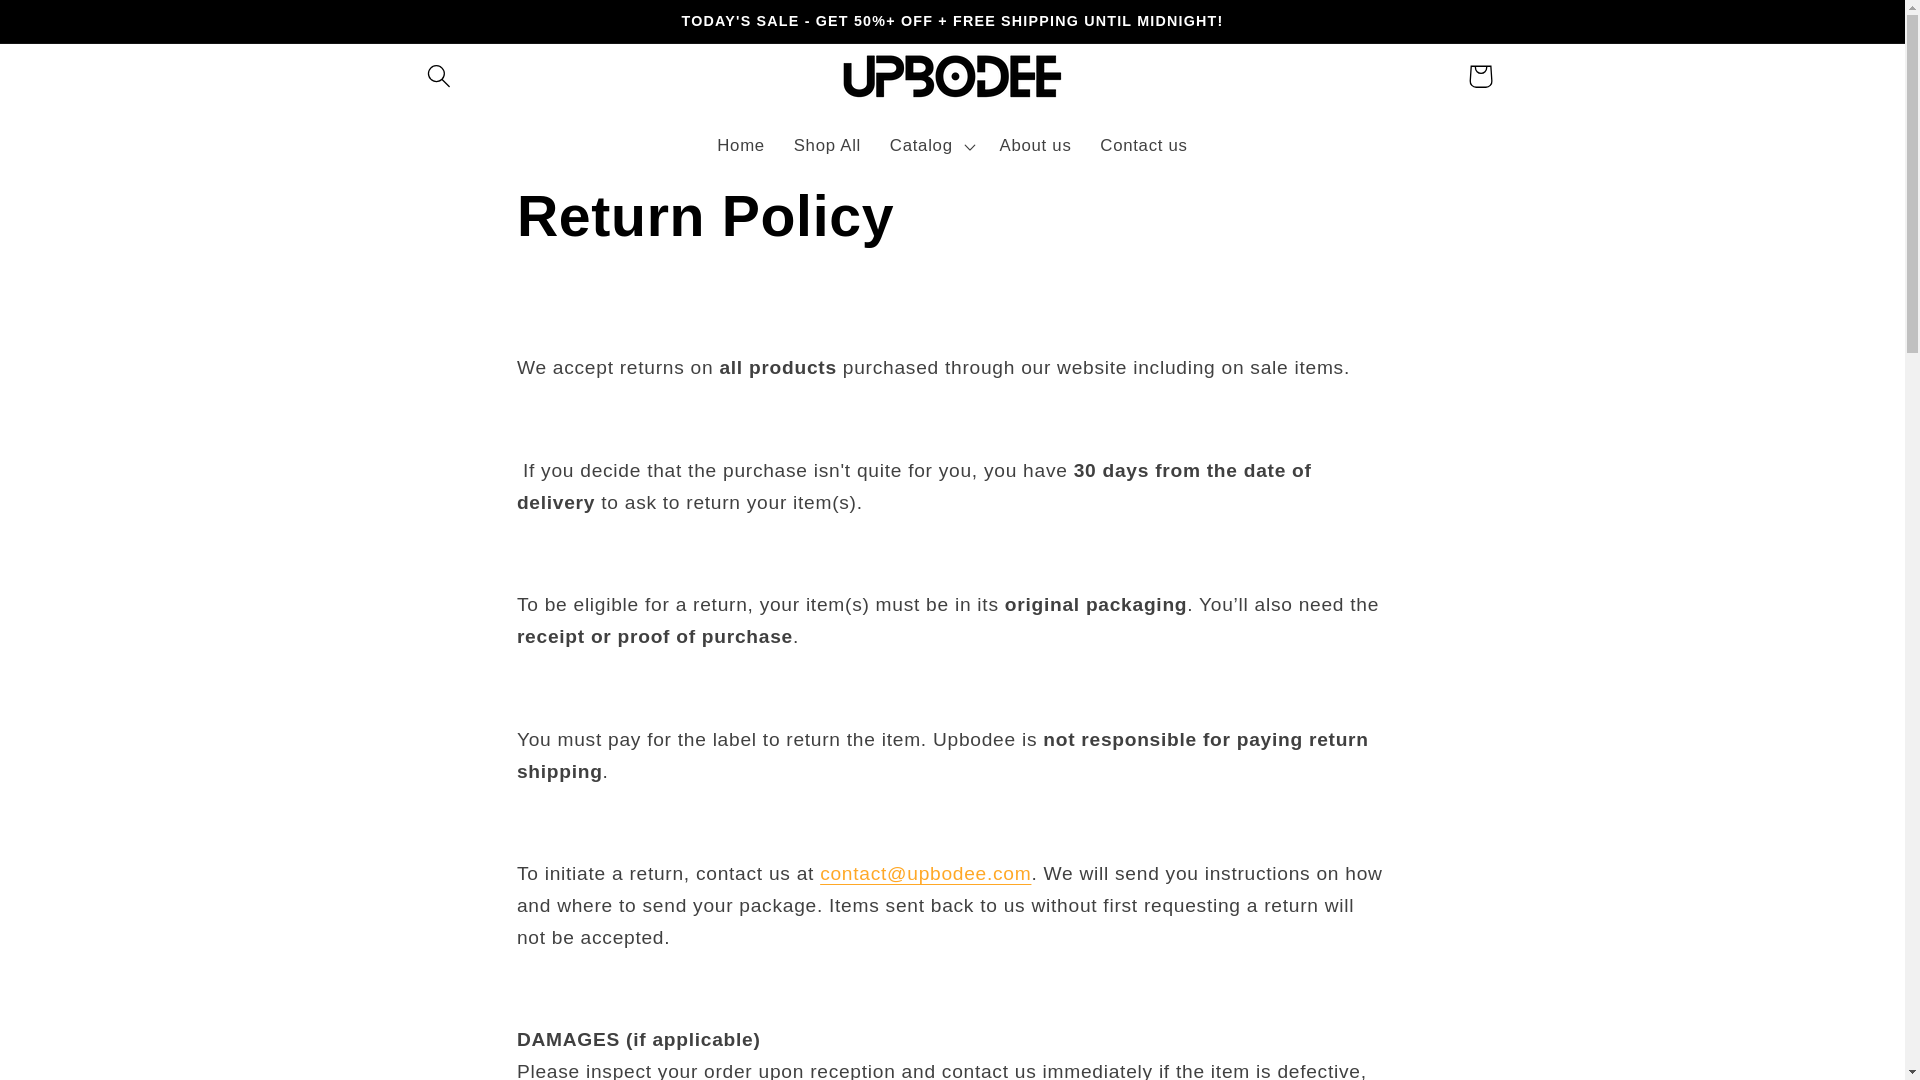  Describe the element at coordinates (827, 145) in the screenshot. I see `Shop All` at that location.